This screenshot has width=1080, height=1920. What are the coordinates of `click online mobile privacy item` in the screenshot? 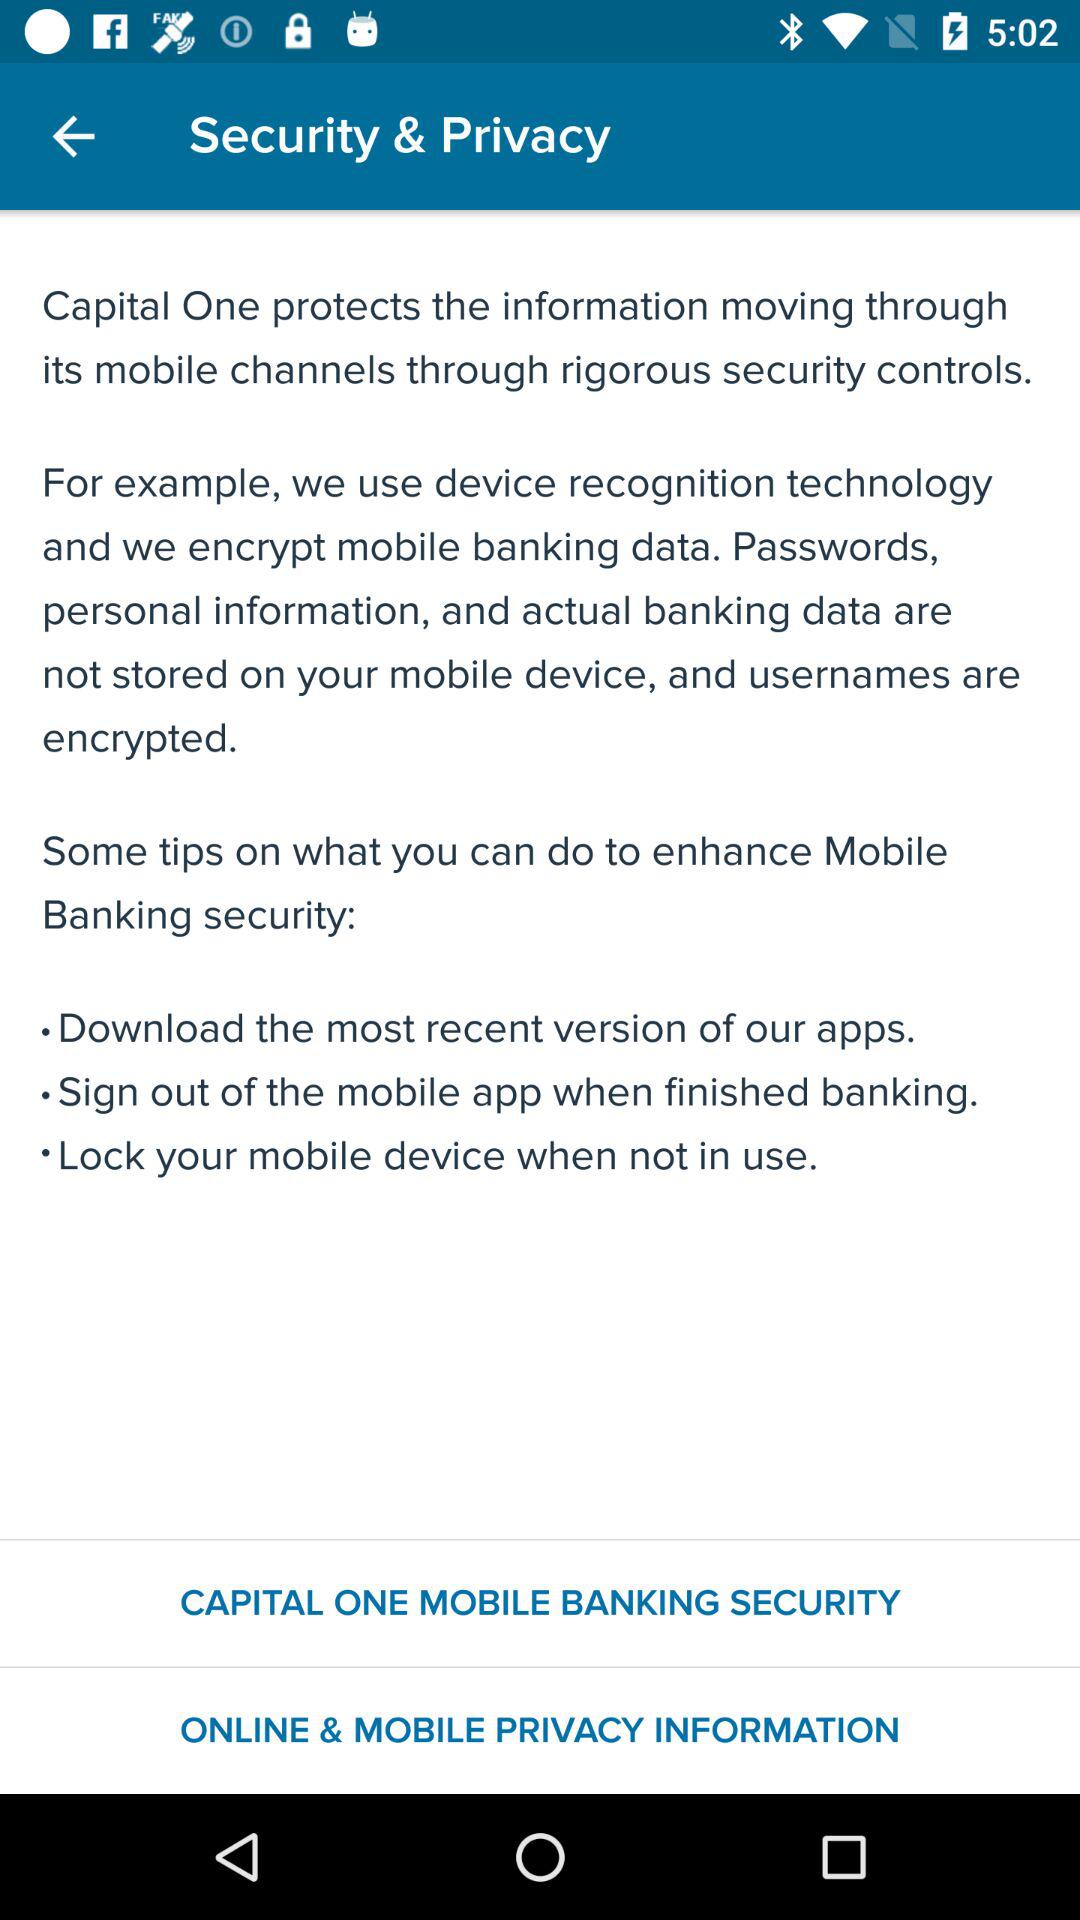 It's located at (540, 1730).